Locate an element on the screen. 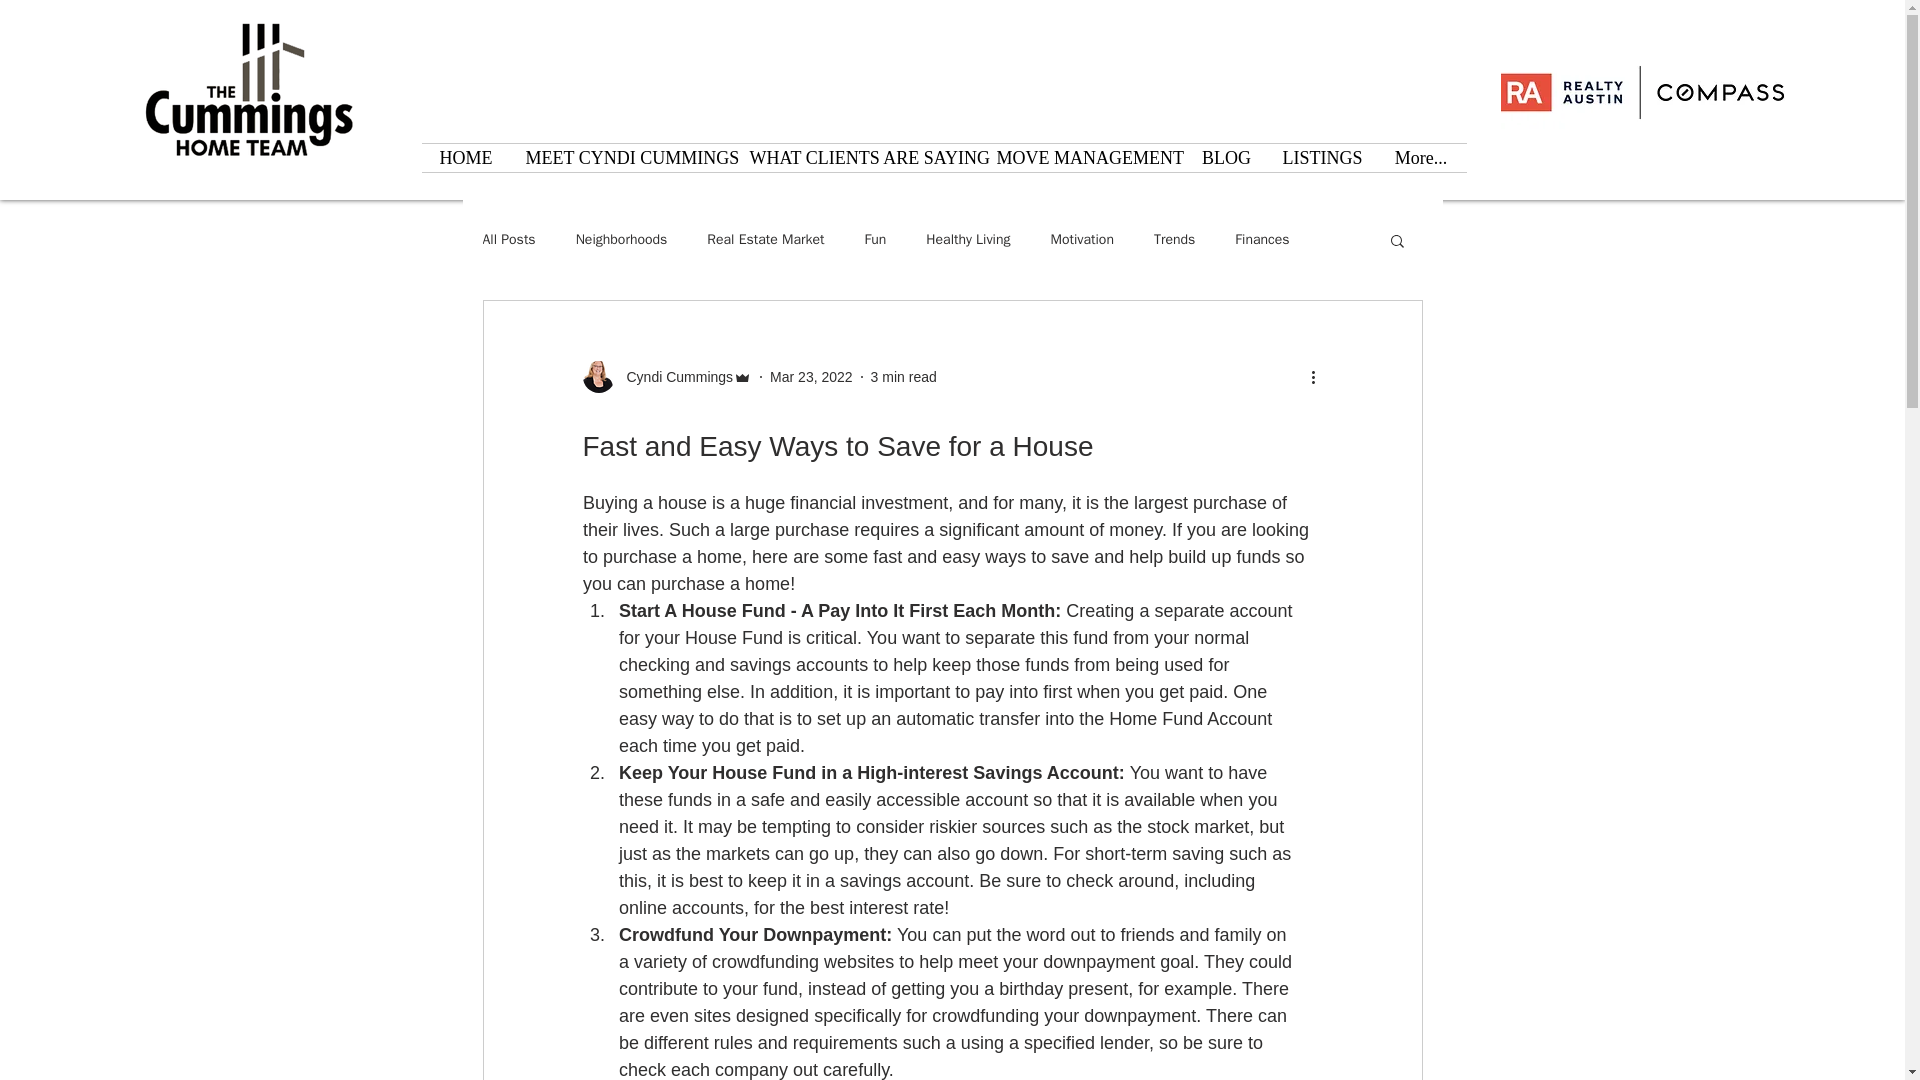  Fun is located at coordinates (874, 240).